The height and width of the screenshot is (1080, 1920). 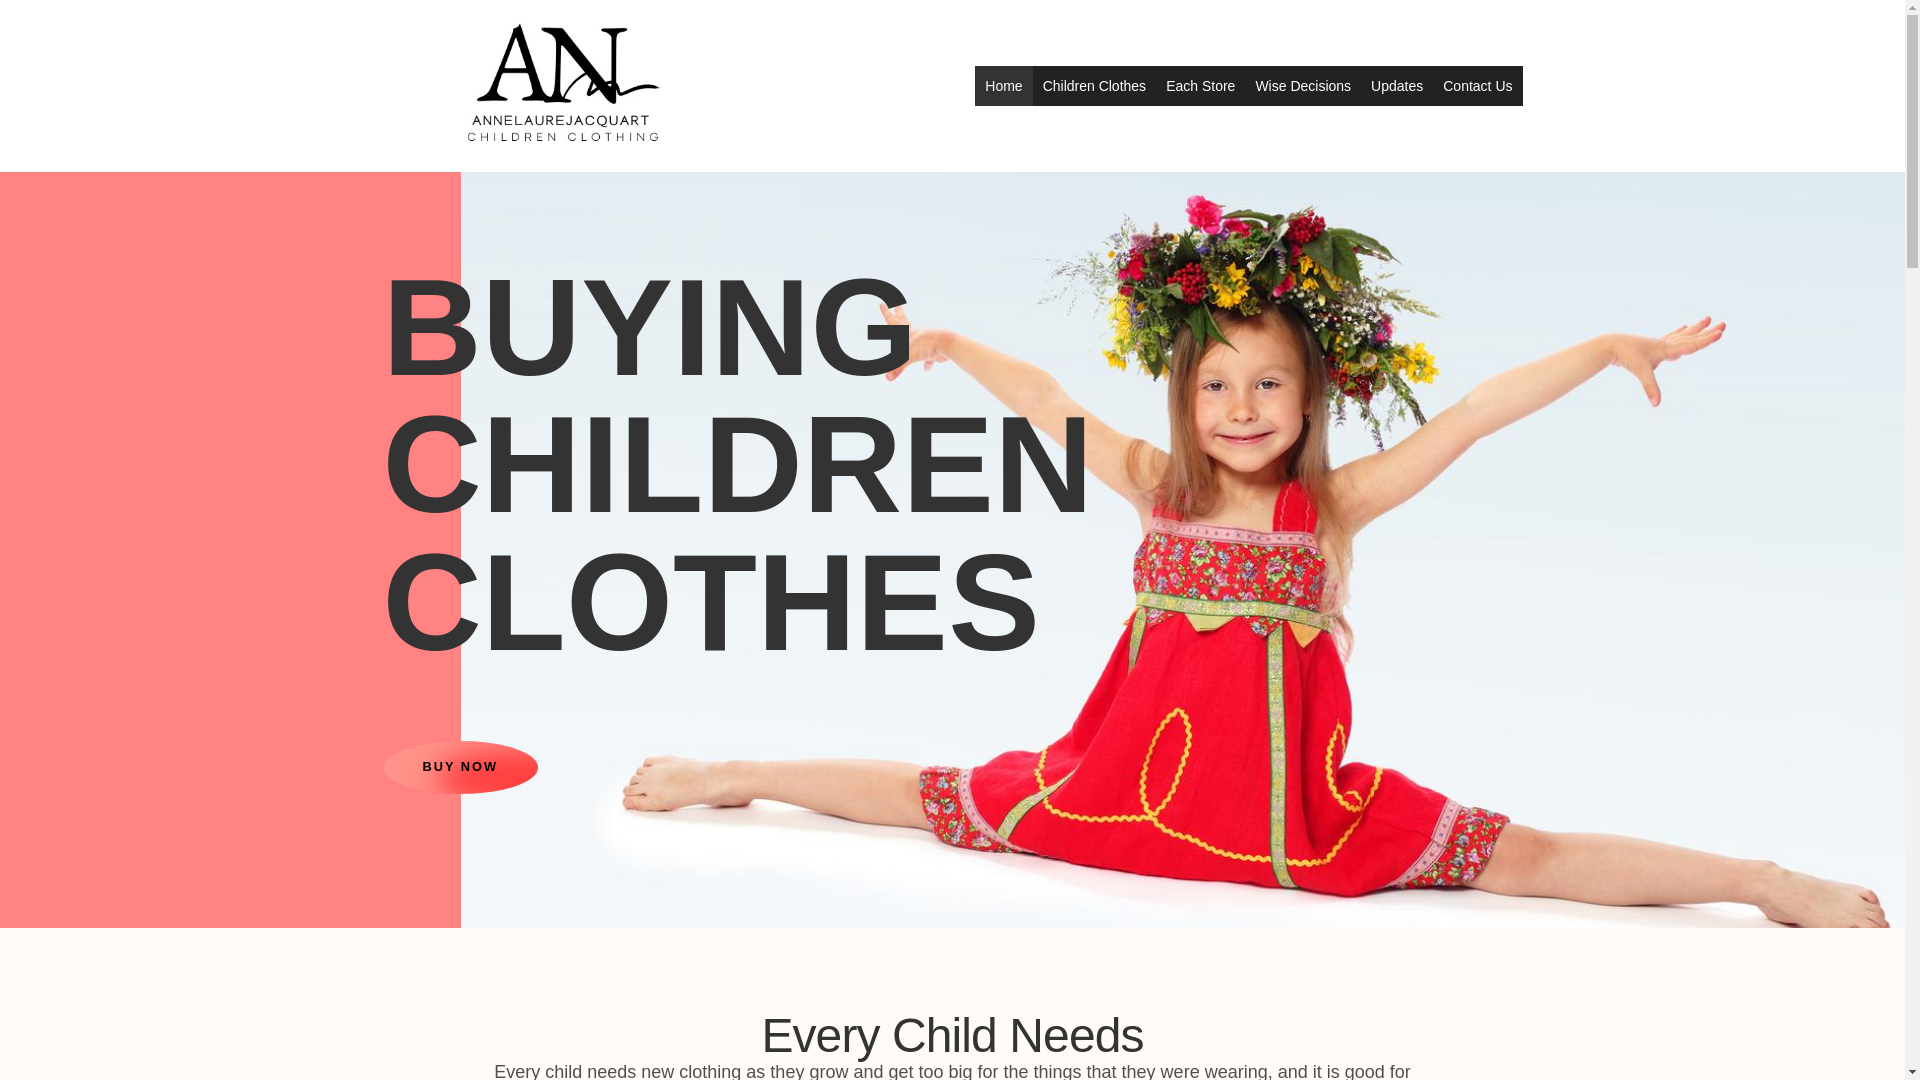 I want to click on Children Clothes, so click(x=118, y=191).